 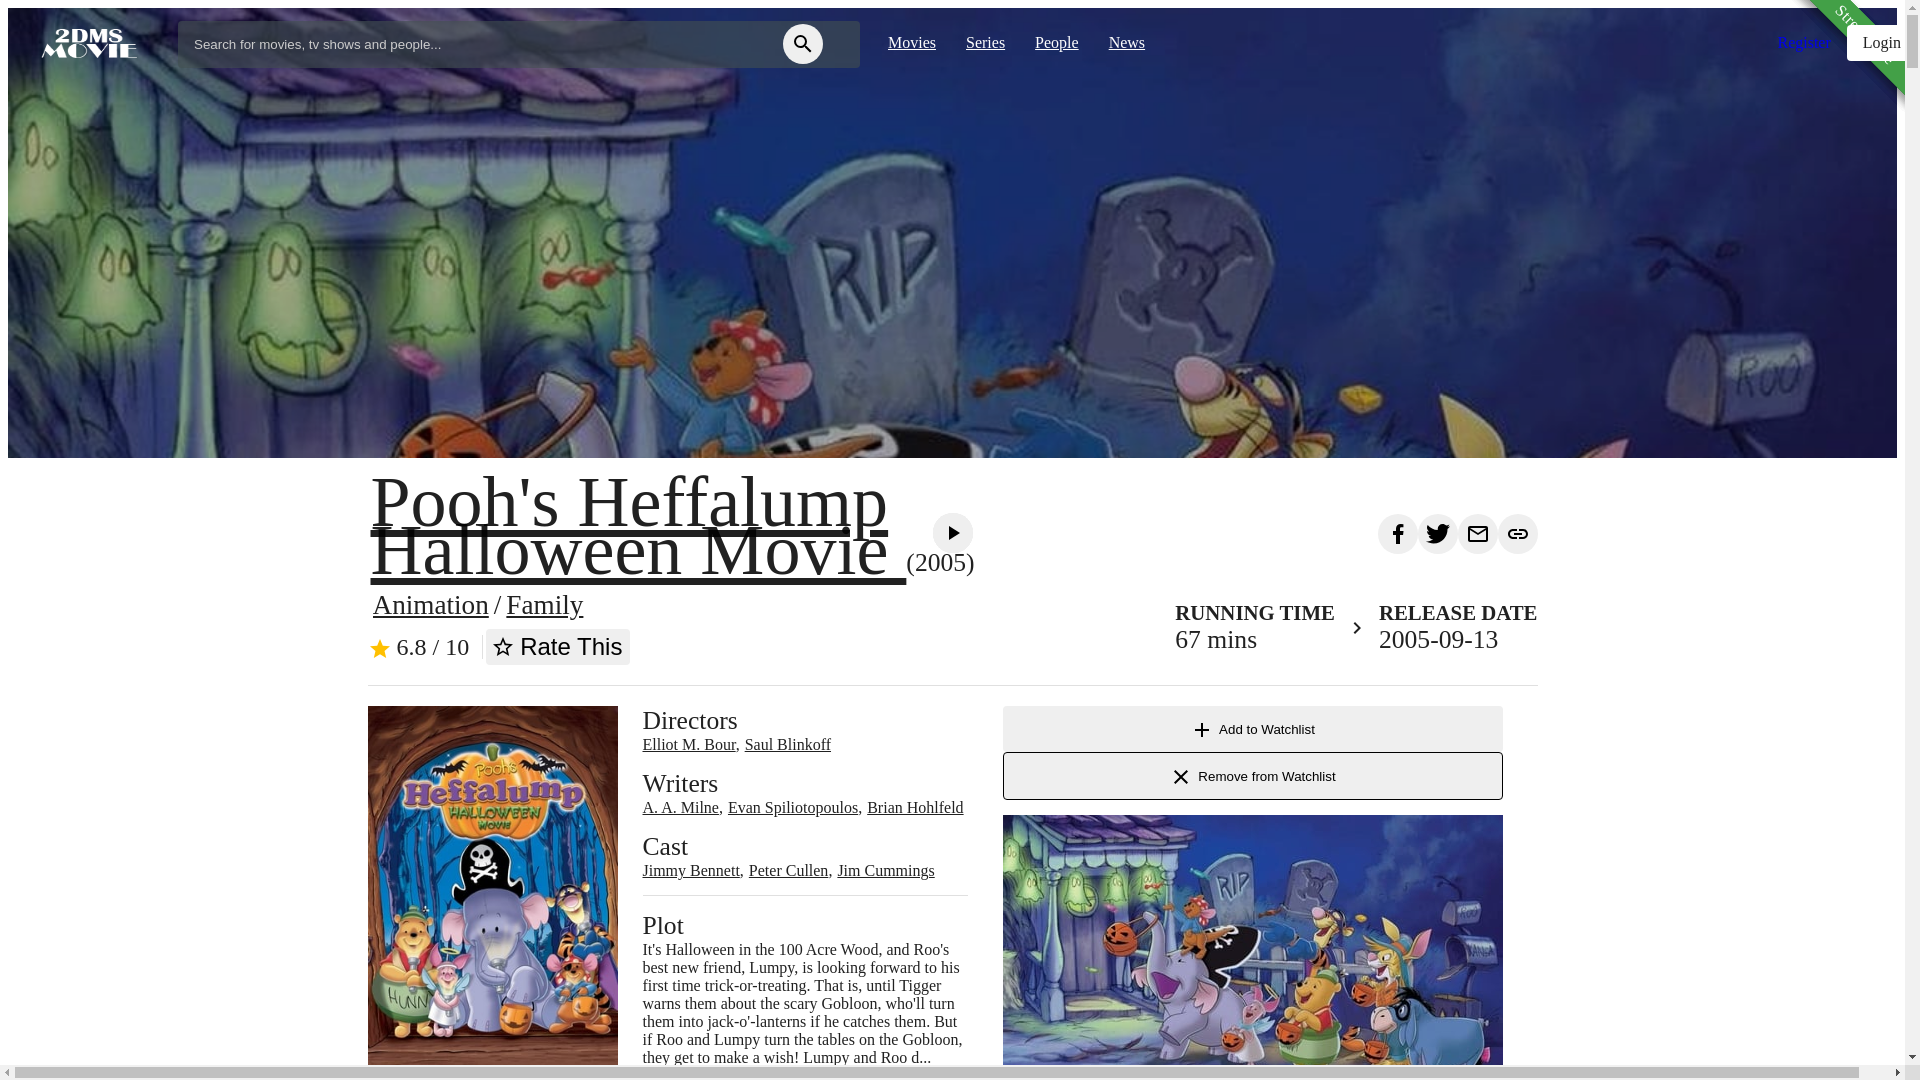 I want to click on News, so click(x=1127, y=43).